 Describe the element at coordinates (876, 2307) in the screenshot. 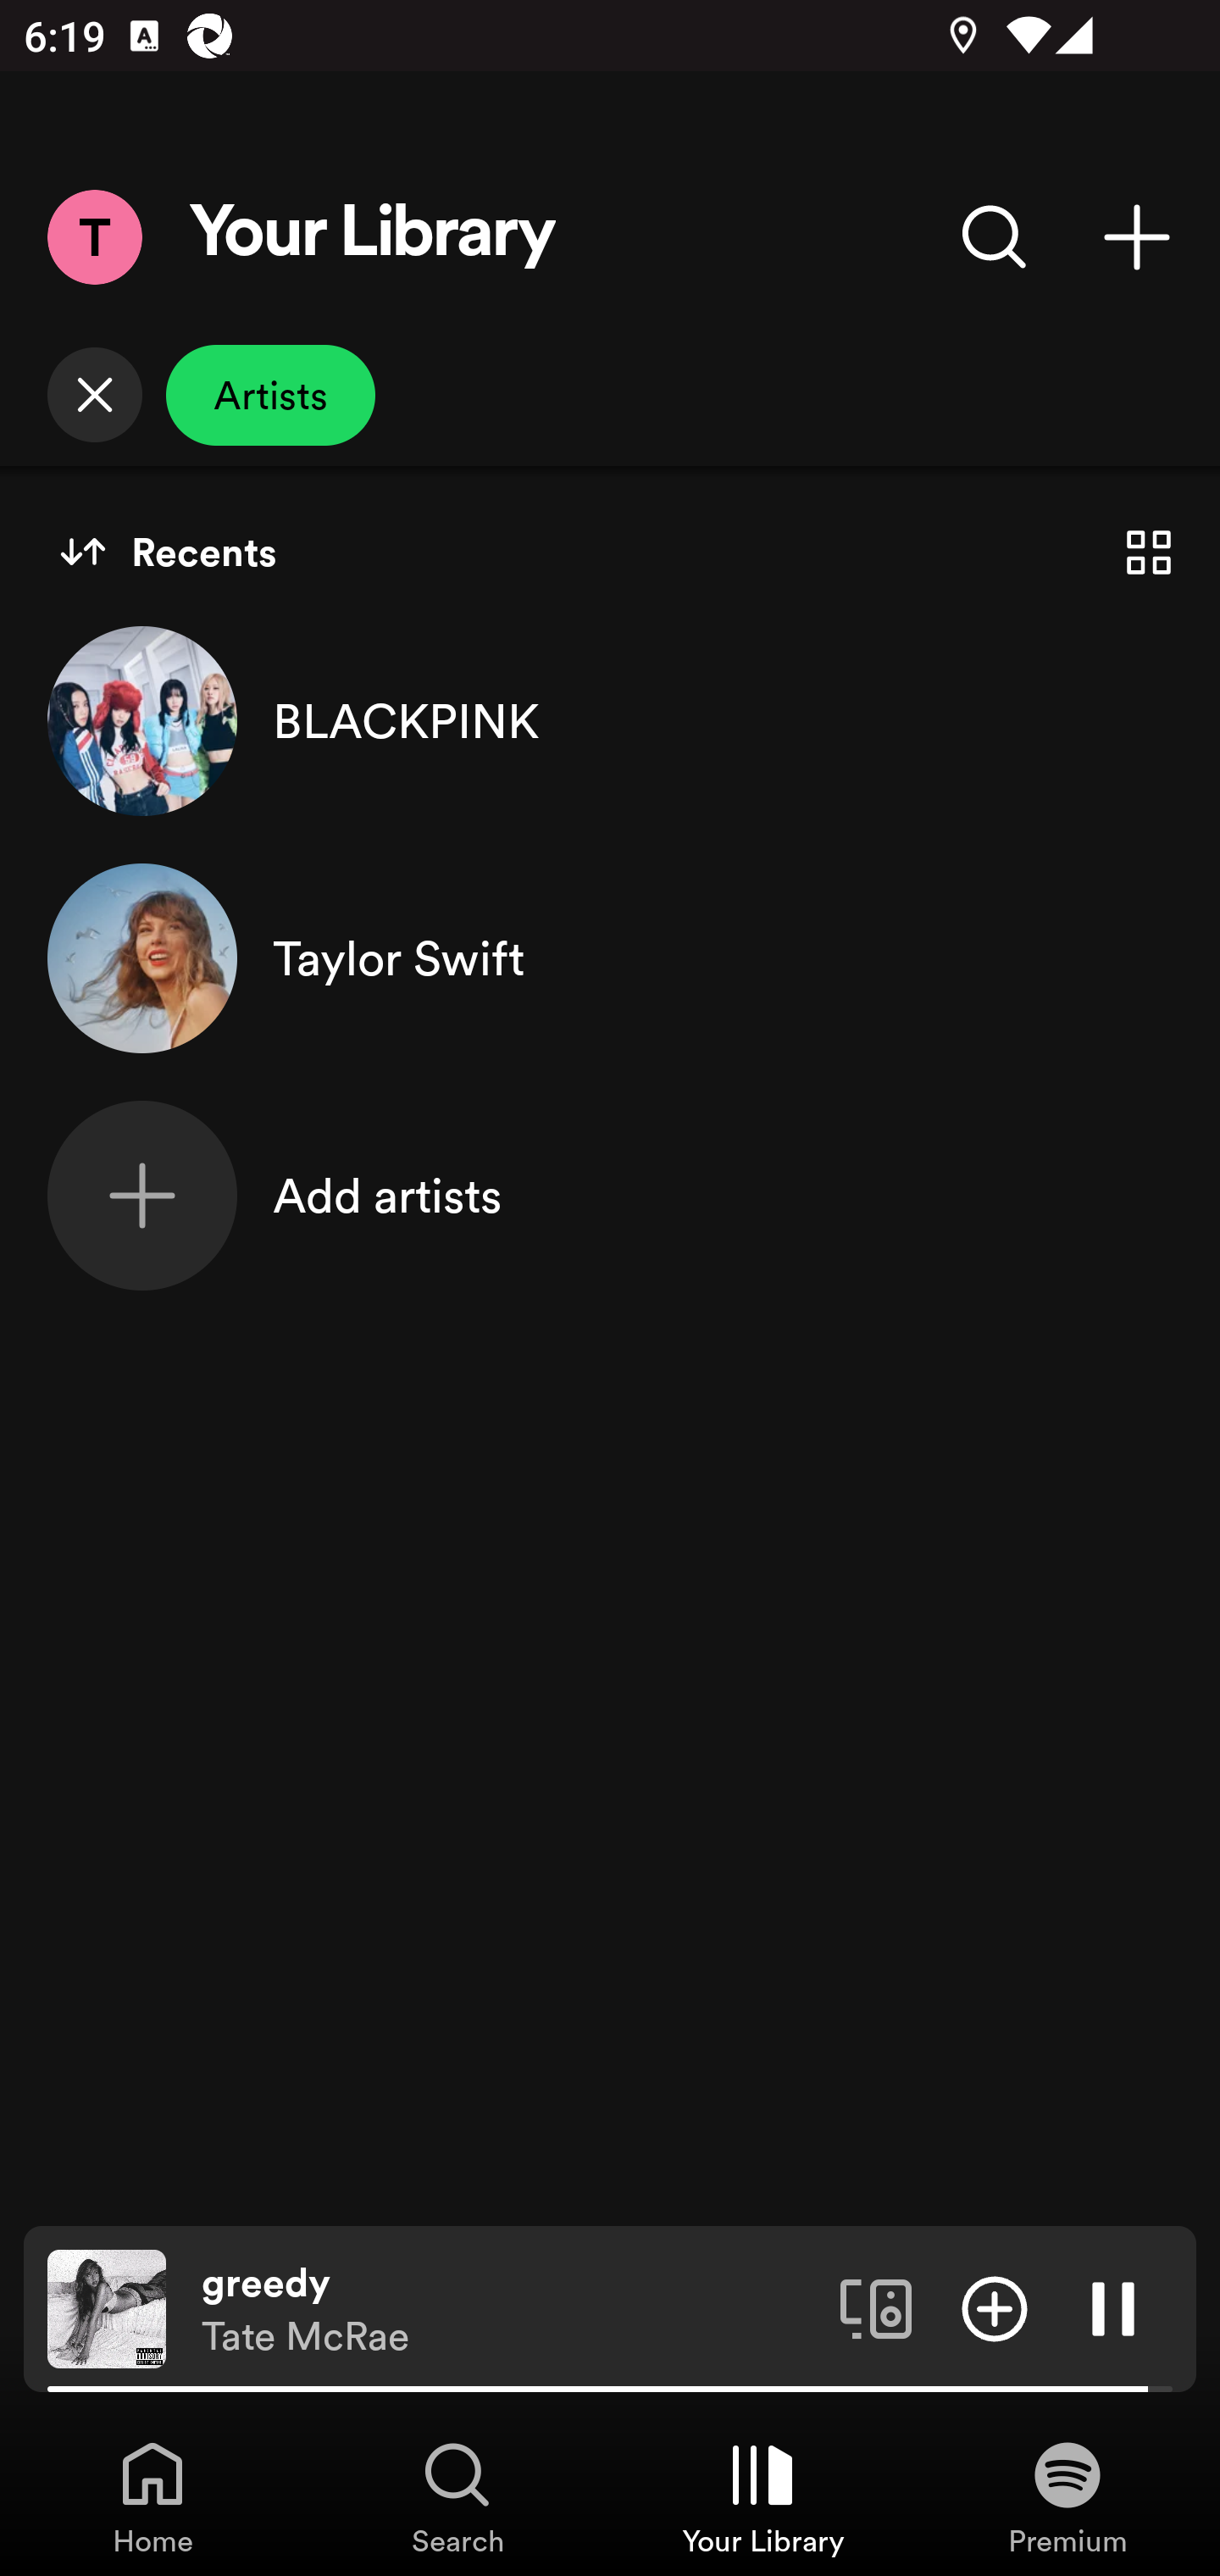

I see `Connect to a device. Opens the devices menu` at that location.